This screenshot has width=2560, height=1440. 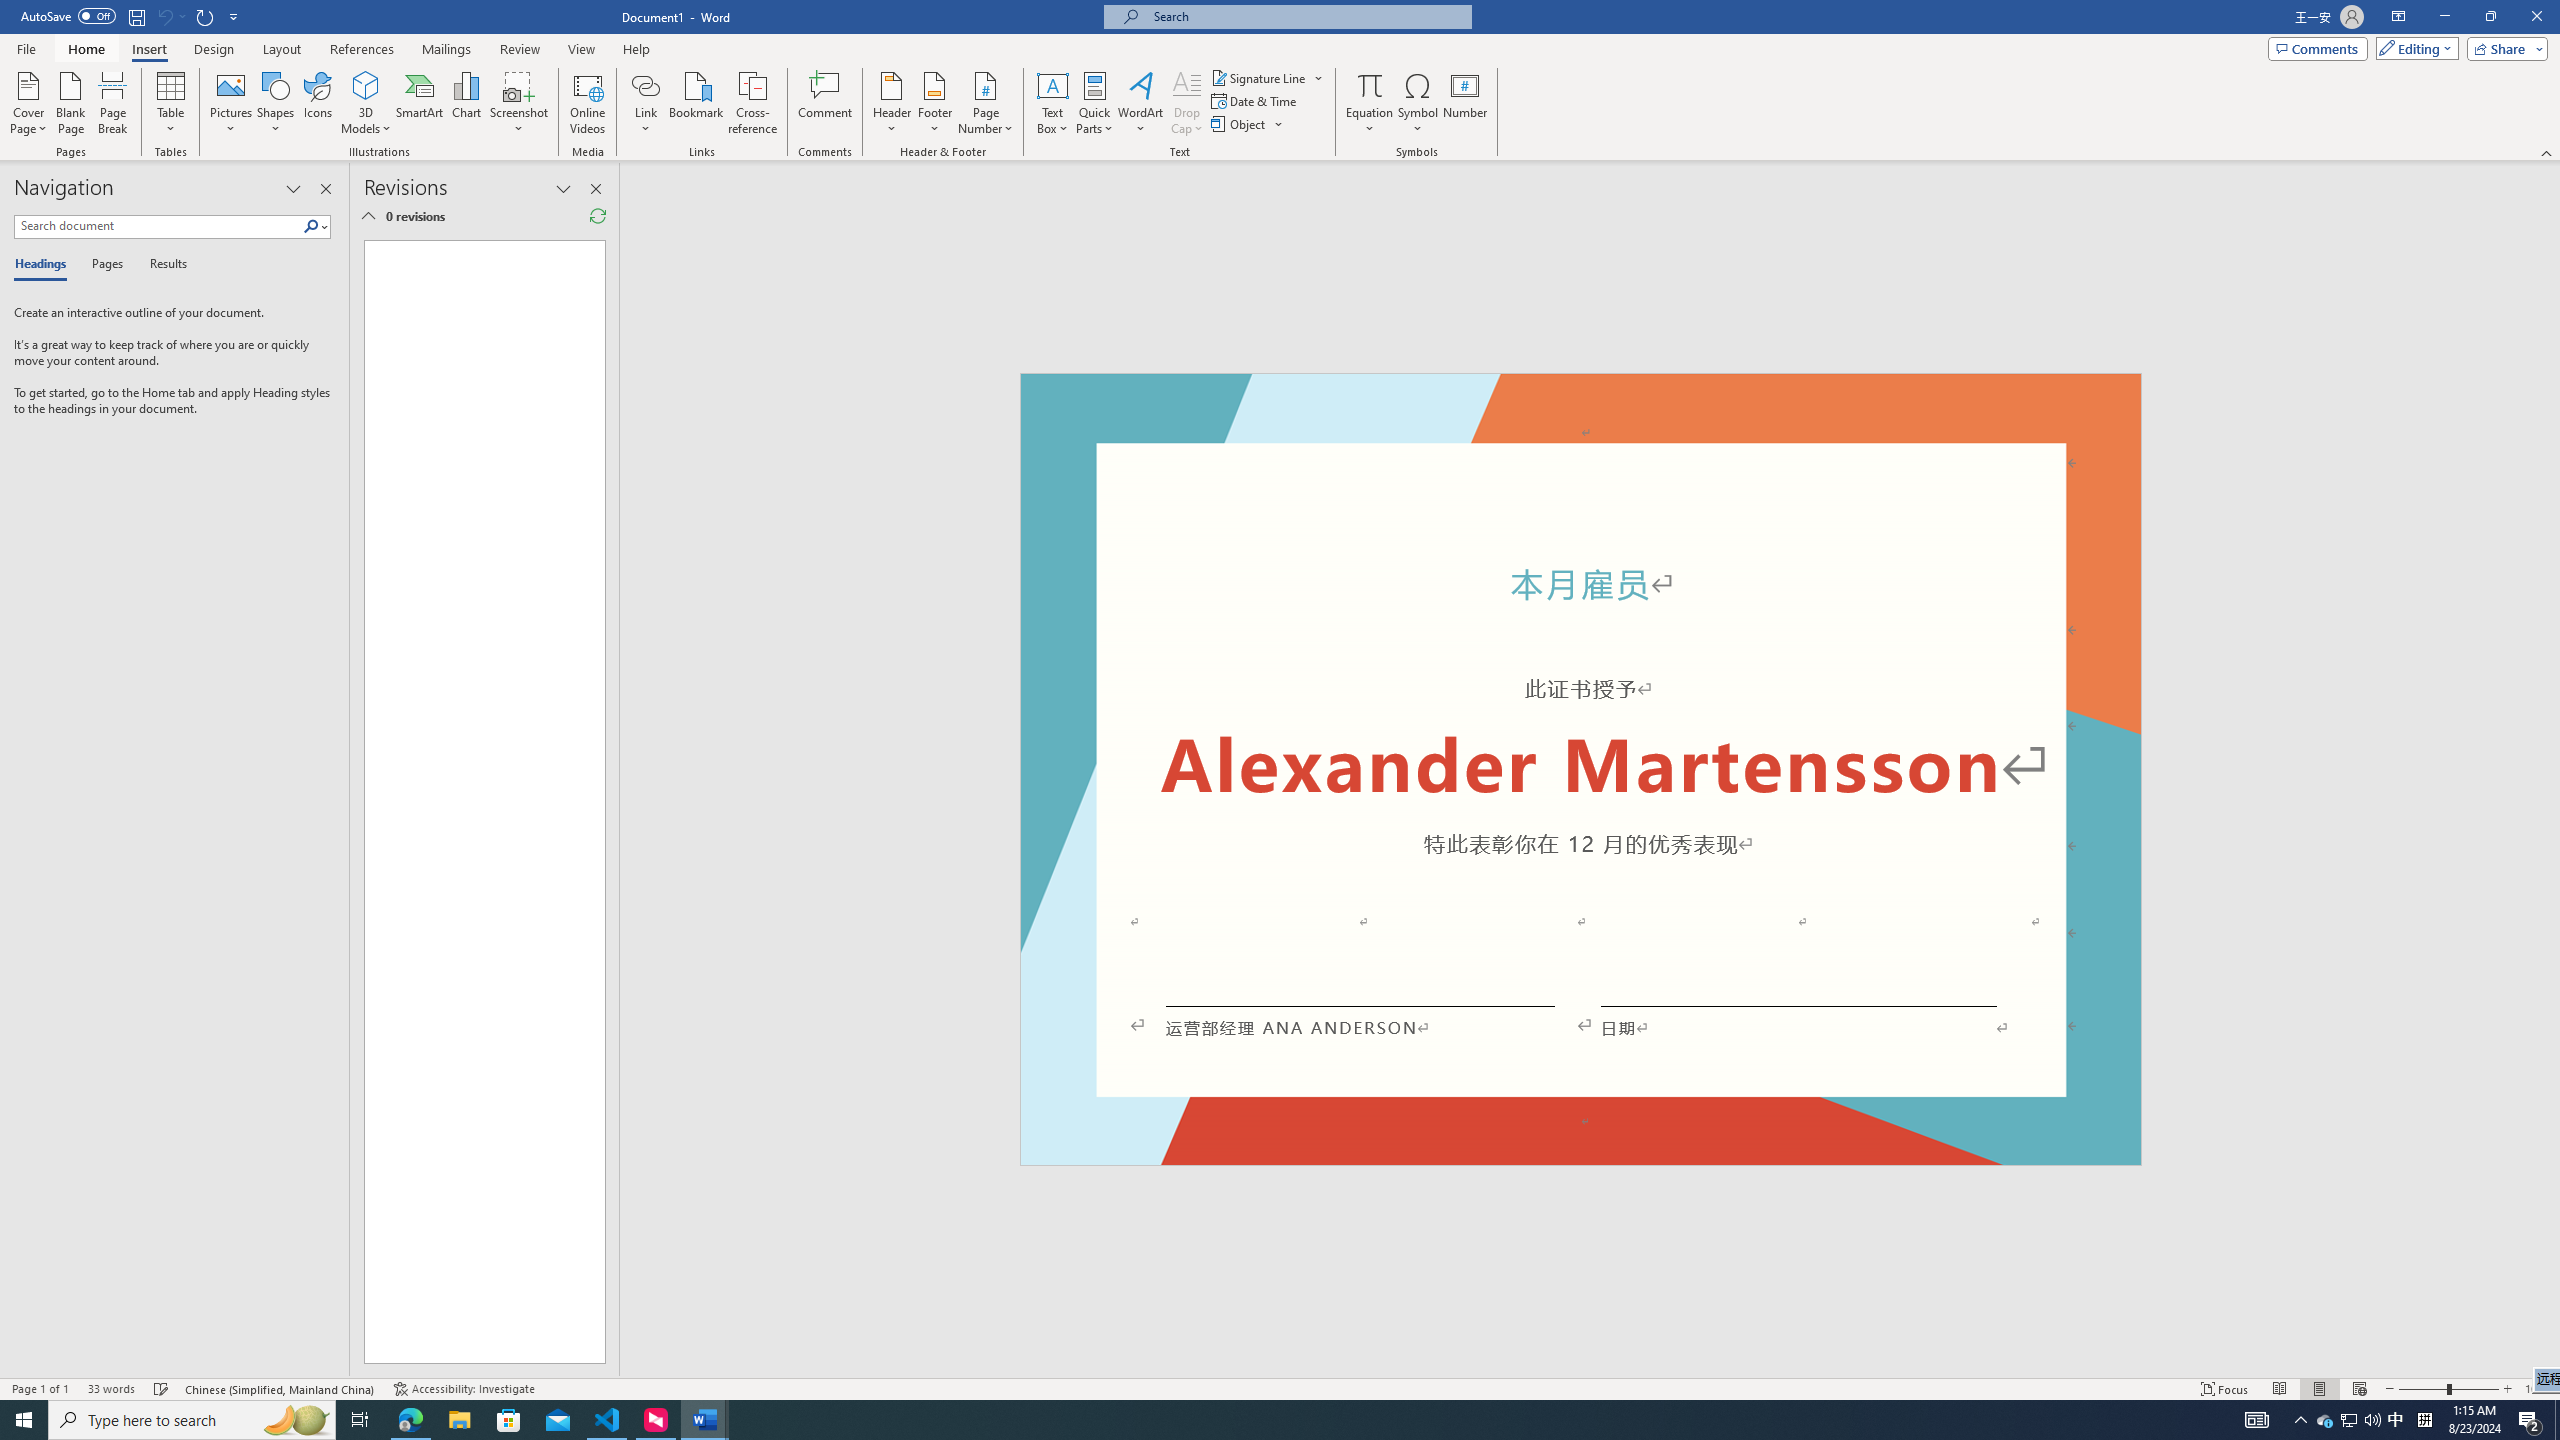 What do you see at coordinates (1580, 784) in the screenshot?
I see `Page 1 content` at bounding box center [1580, 784].